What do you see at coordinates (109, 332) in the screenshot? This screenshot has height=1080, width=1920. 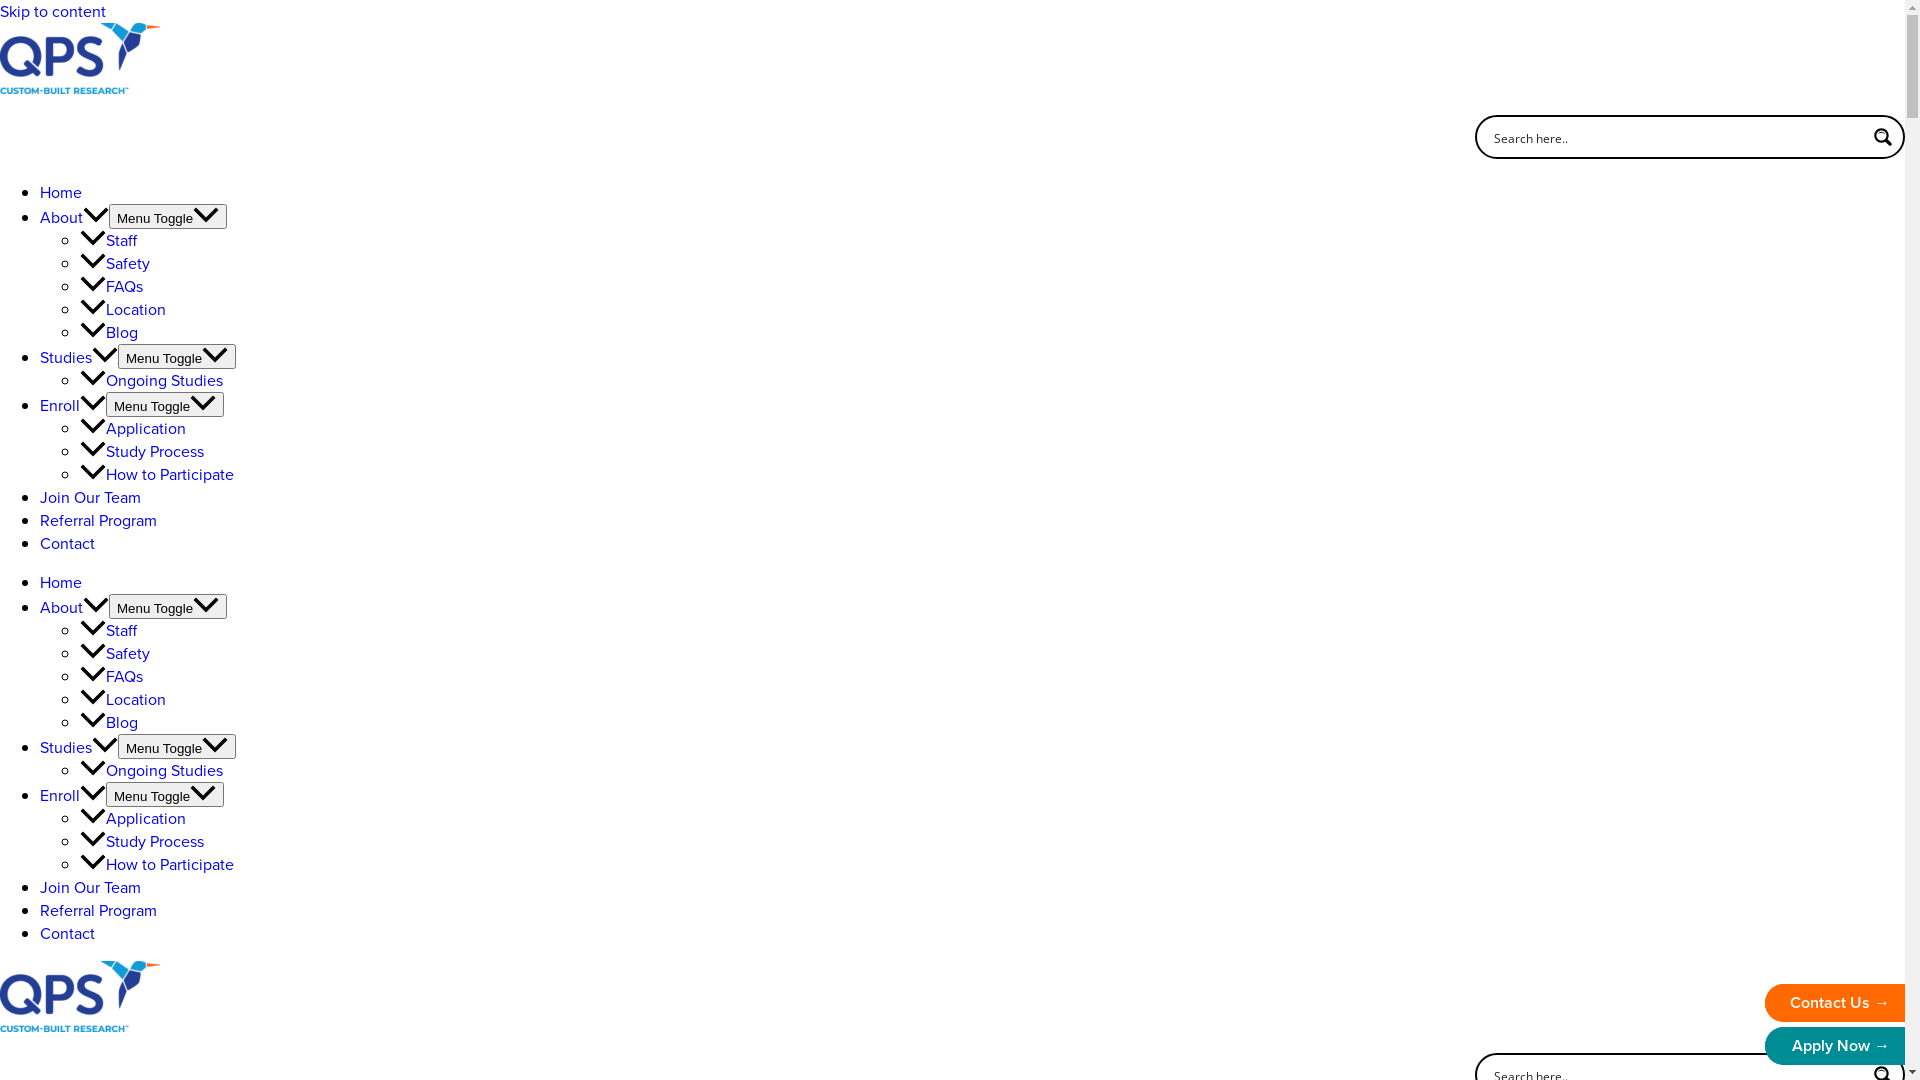 I see `Blog` at bounding box center [109, 332].